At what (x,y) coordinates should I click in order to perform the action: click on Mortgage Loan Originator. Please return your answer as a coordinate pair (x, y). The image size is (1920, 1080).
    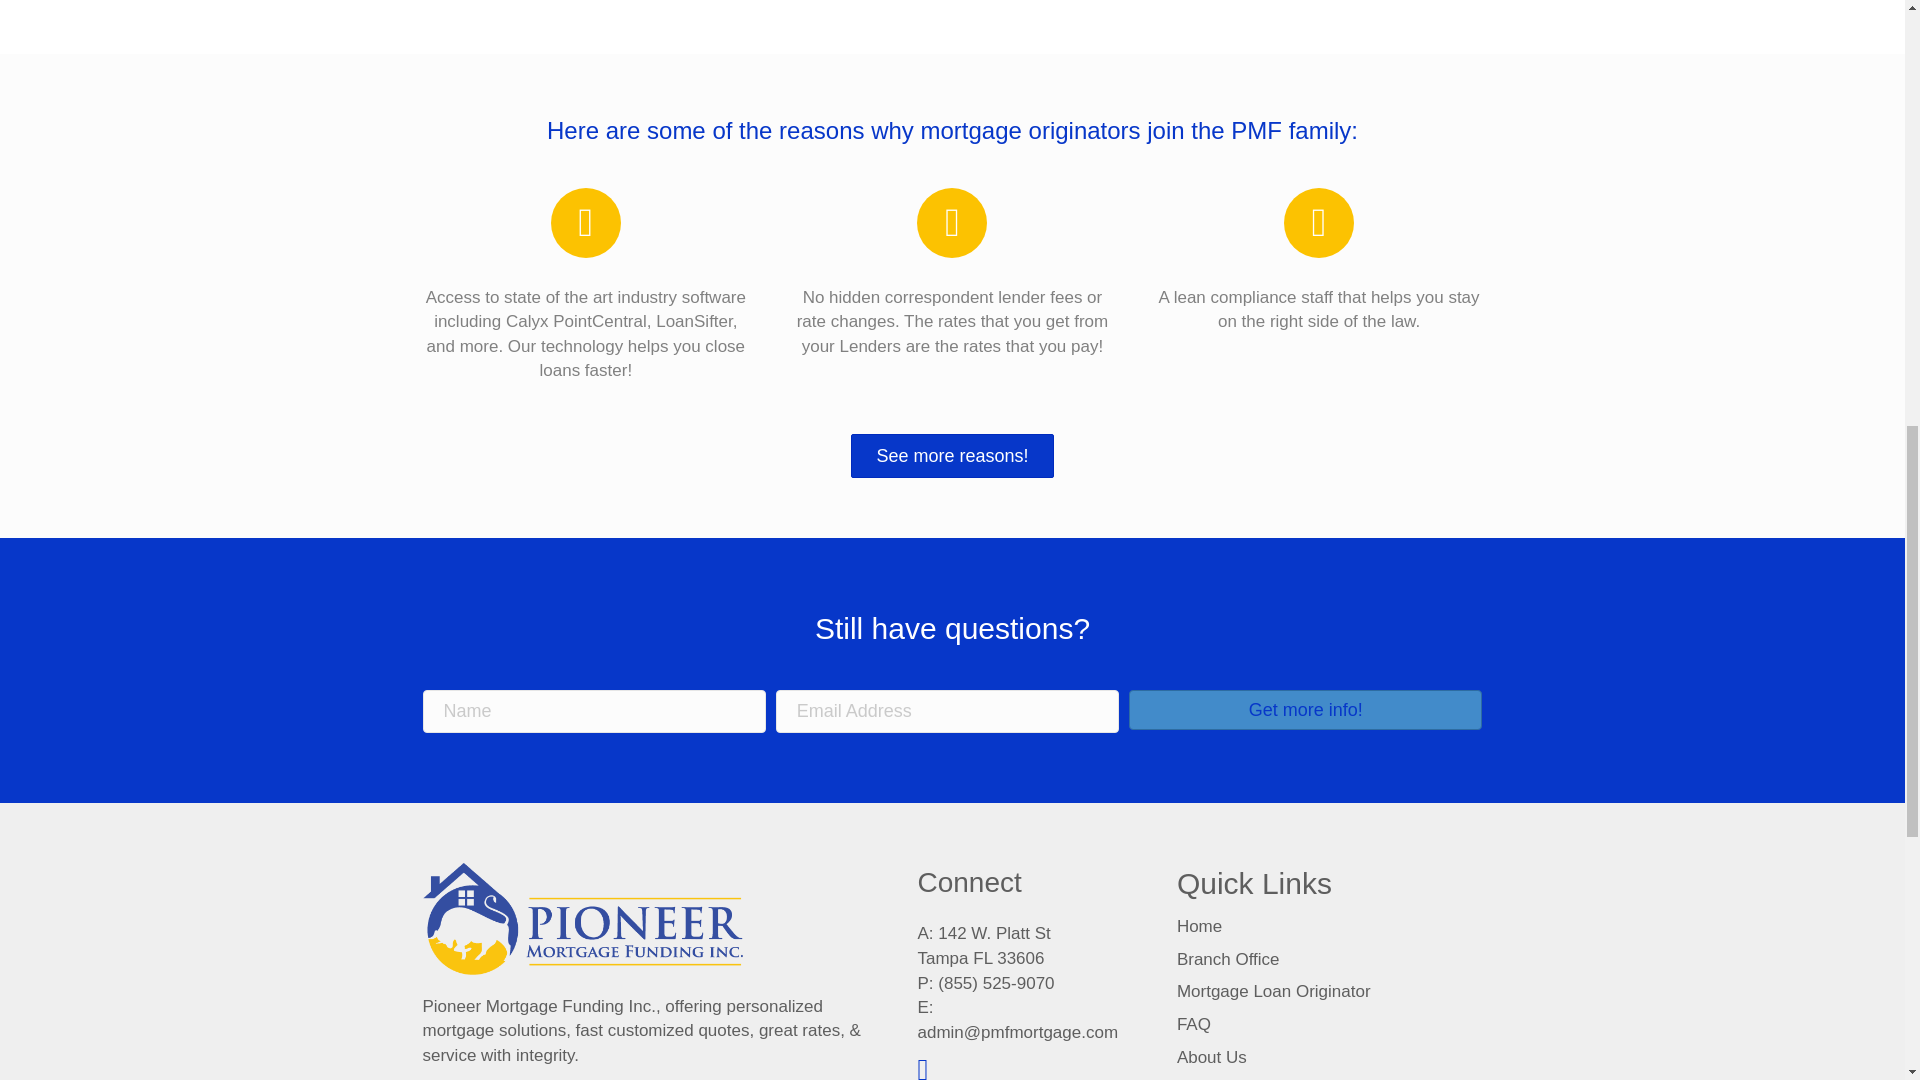
    Looking at the image, I should click on (1273, 991).